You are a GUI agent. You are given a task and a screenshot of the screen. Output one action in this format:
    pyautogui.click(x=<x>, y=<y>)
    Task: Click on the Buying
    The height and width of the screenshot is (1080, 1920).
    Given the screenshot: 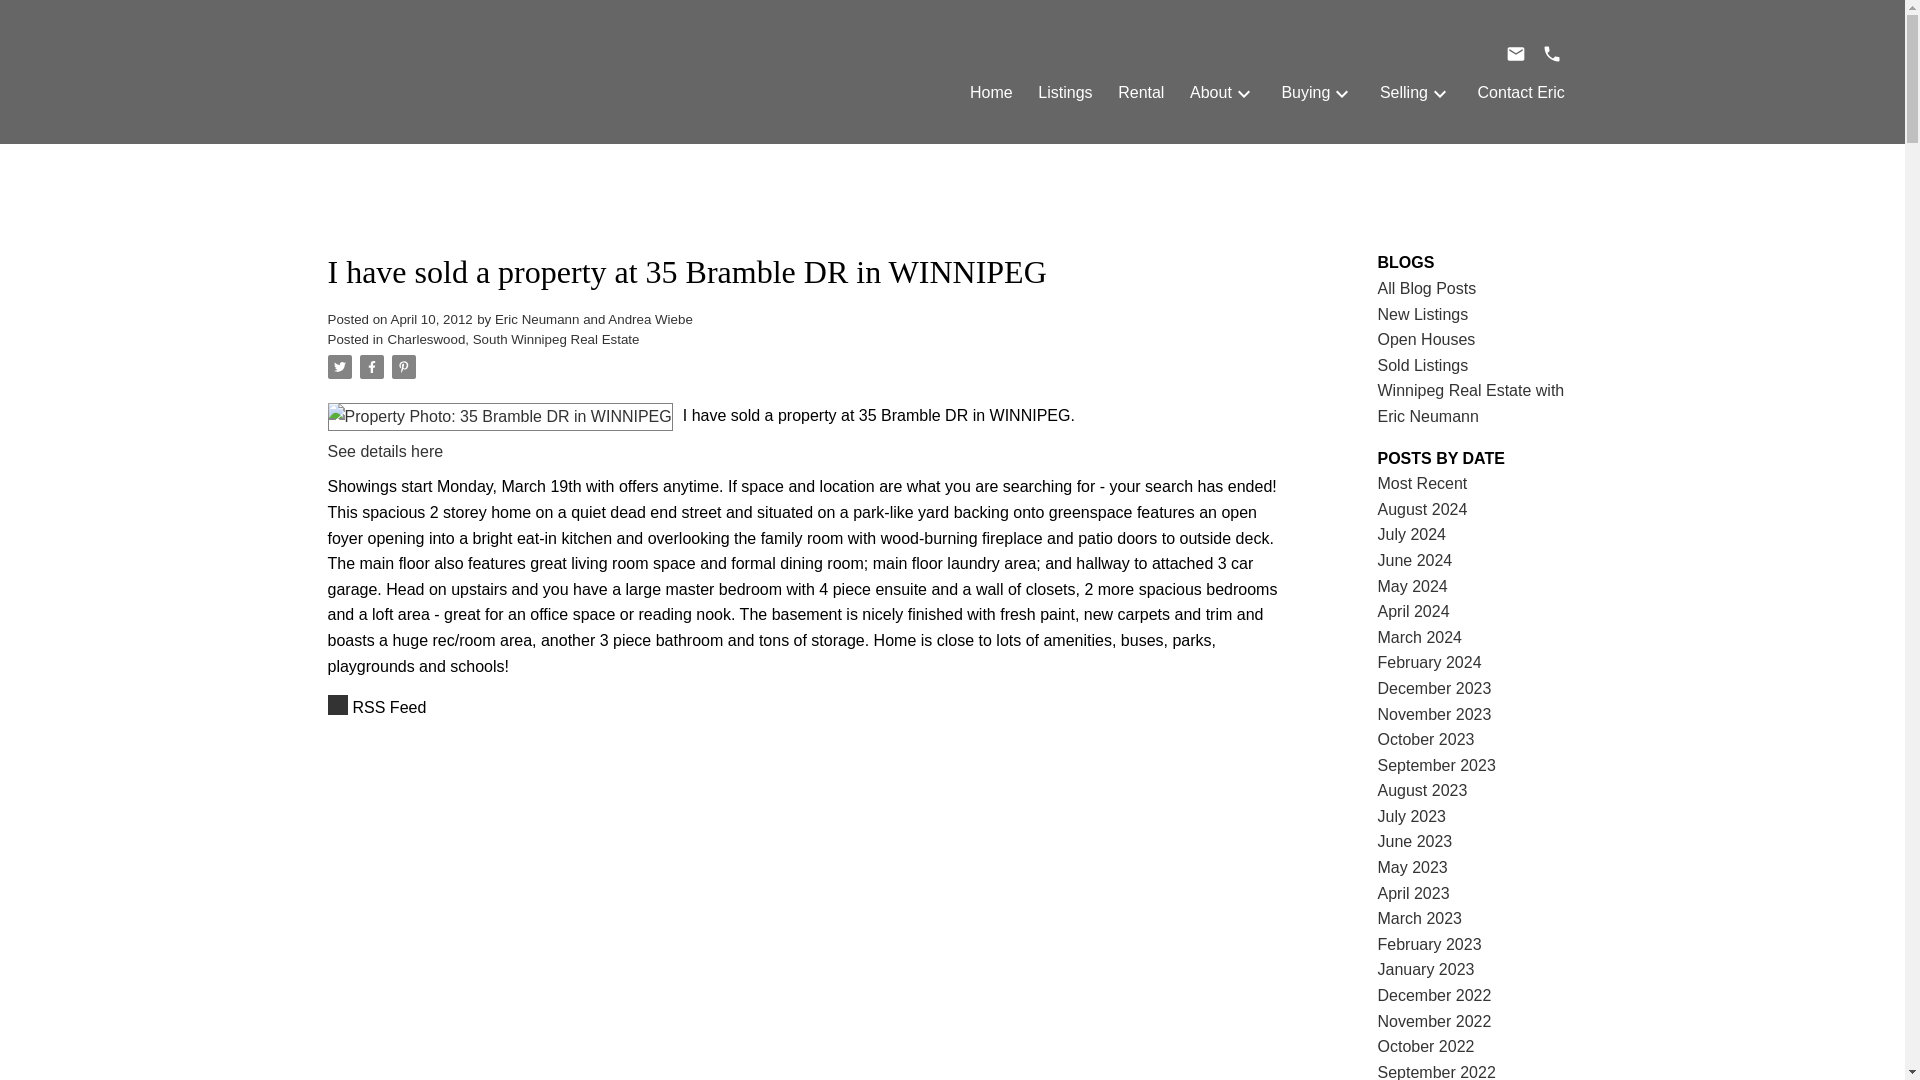 What is the action you would take?
    pyautogui.click(x=1305, y=92)
    